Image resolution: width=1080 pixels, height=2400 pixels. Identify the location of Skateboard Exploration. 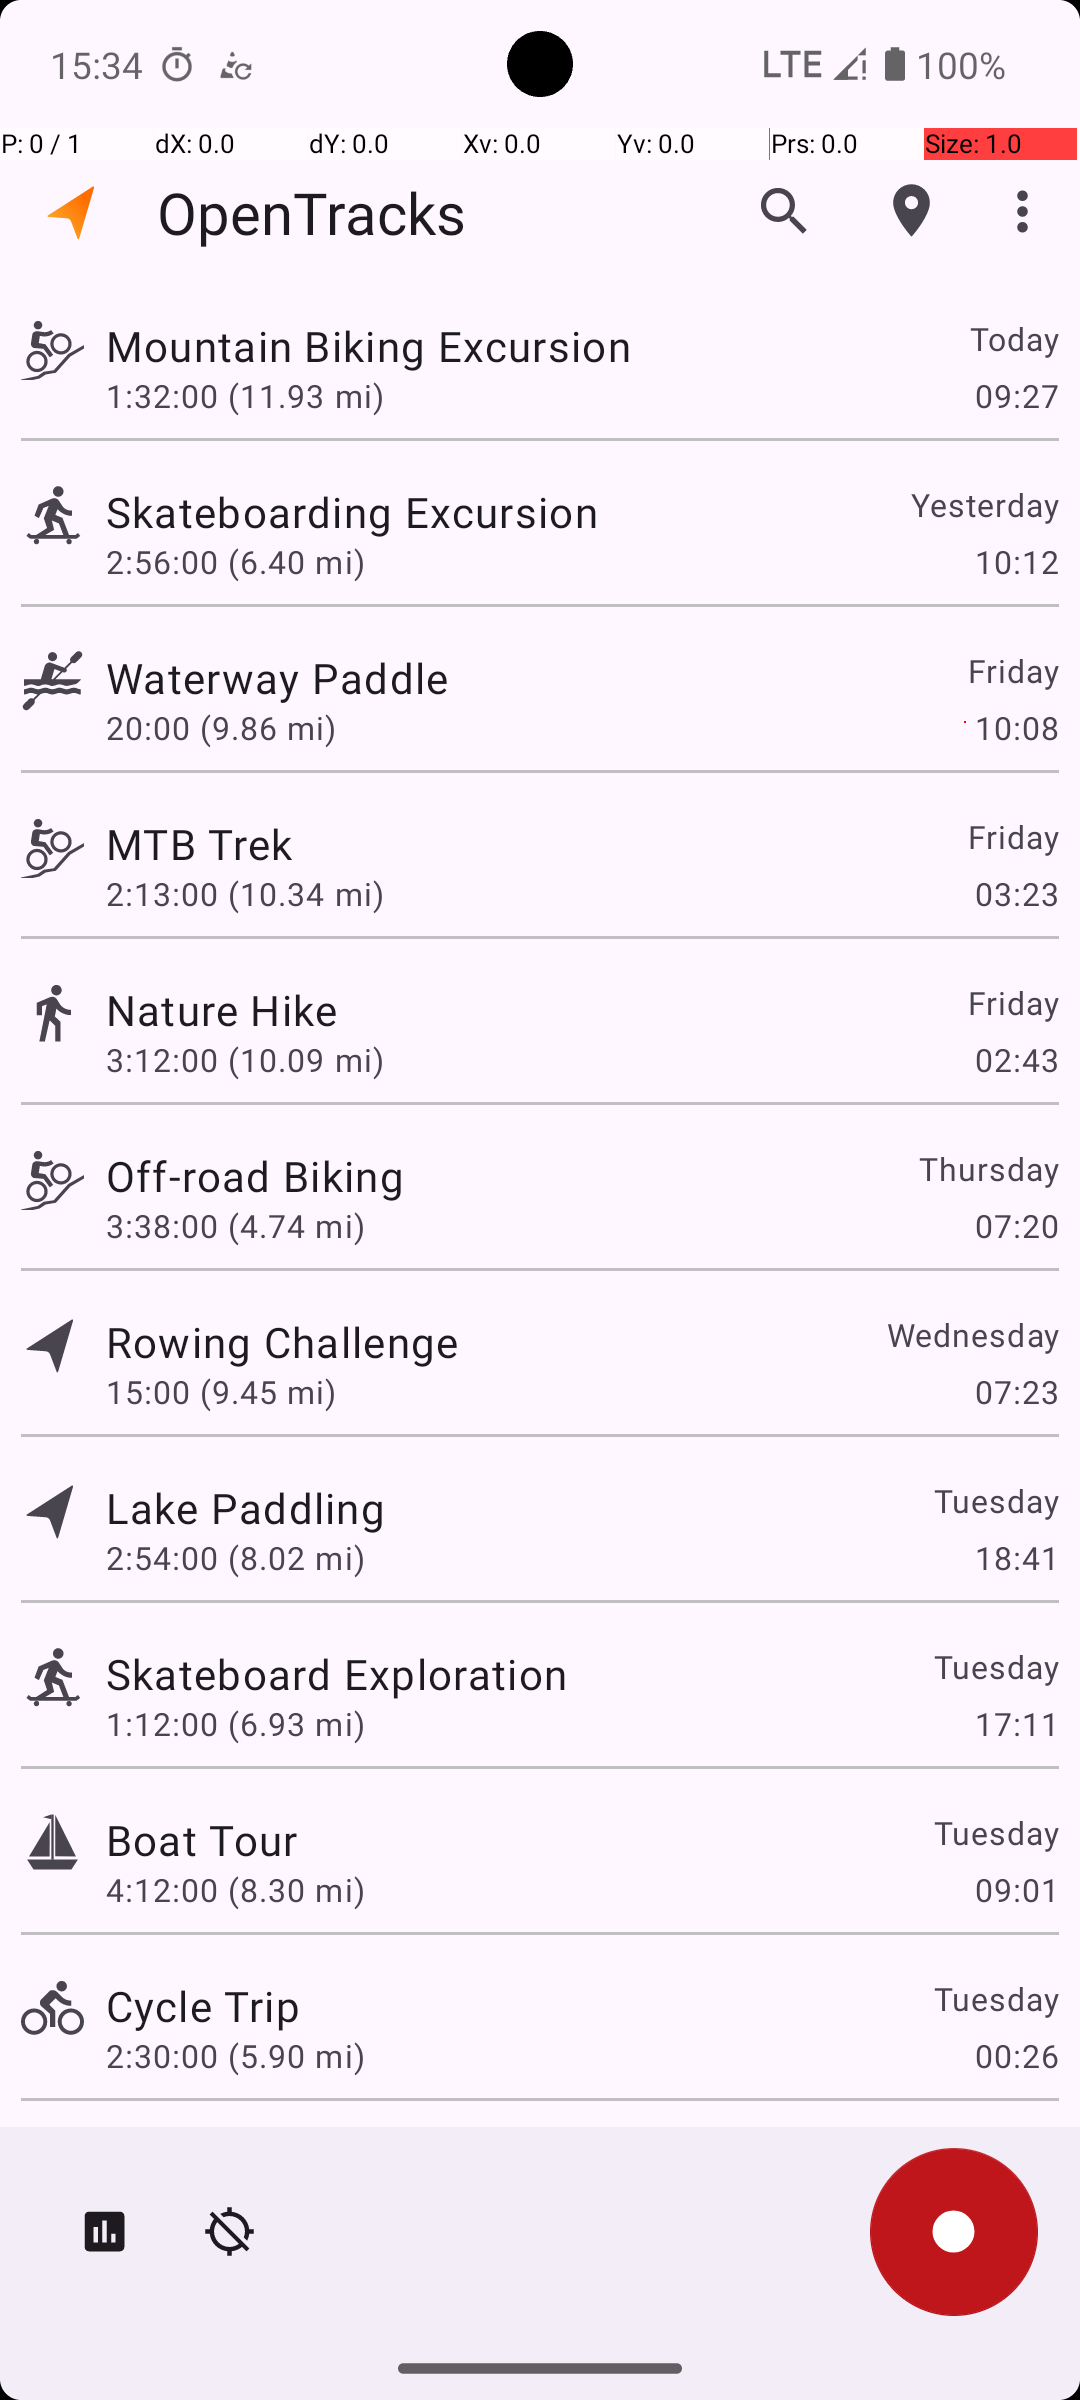
(336, 1673).